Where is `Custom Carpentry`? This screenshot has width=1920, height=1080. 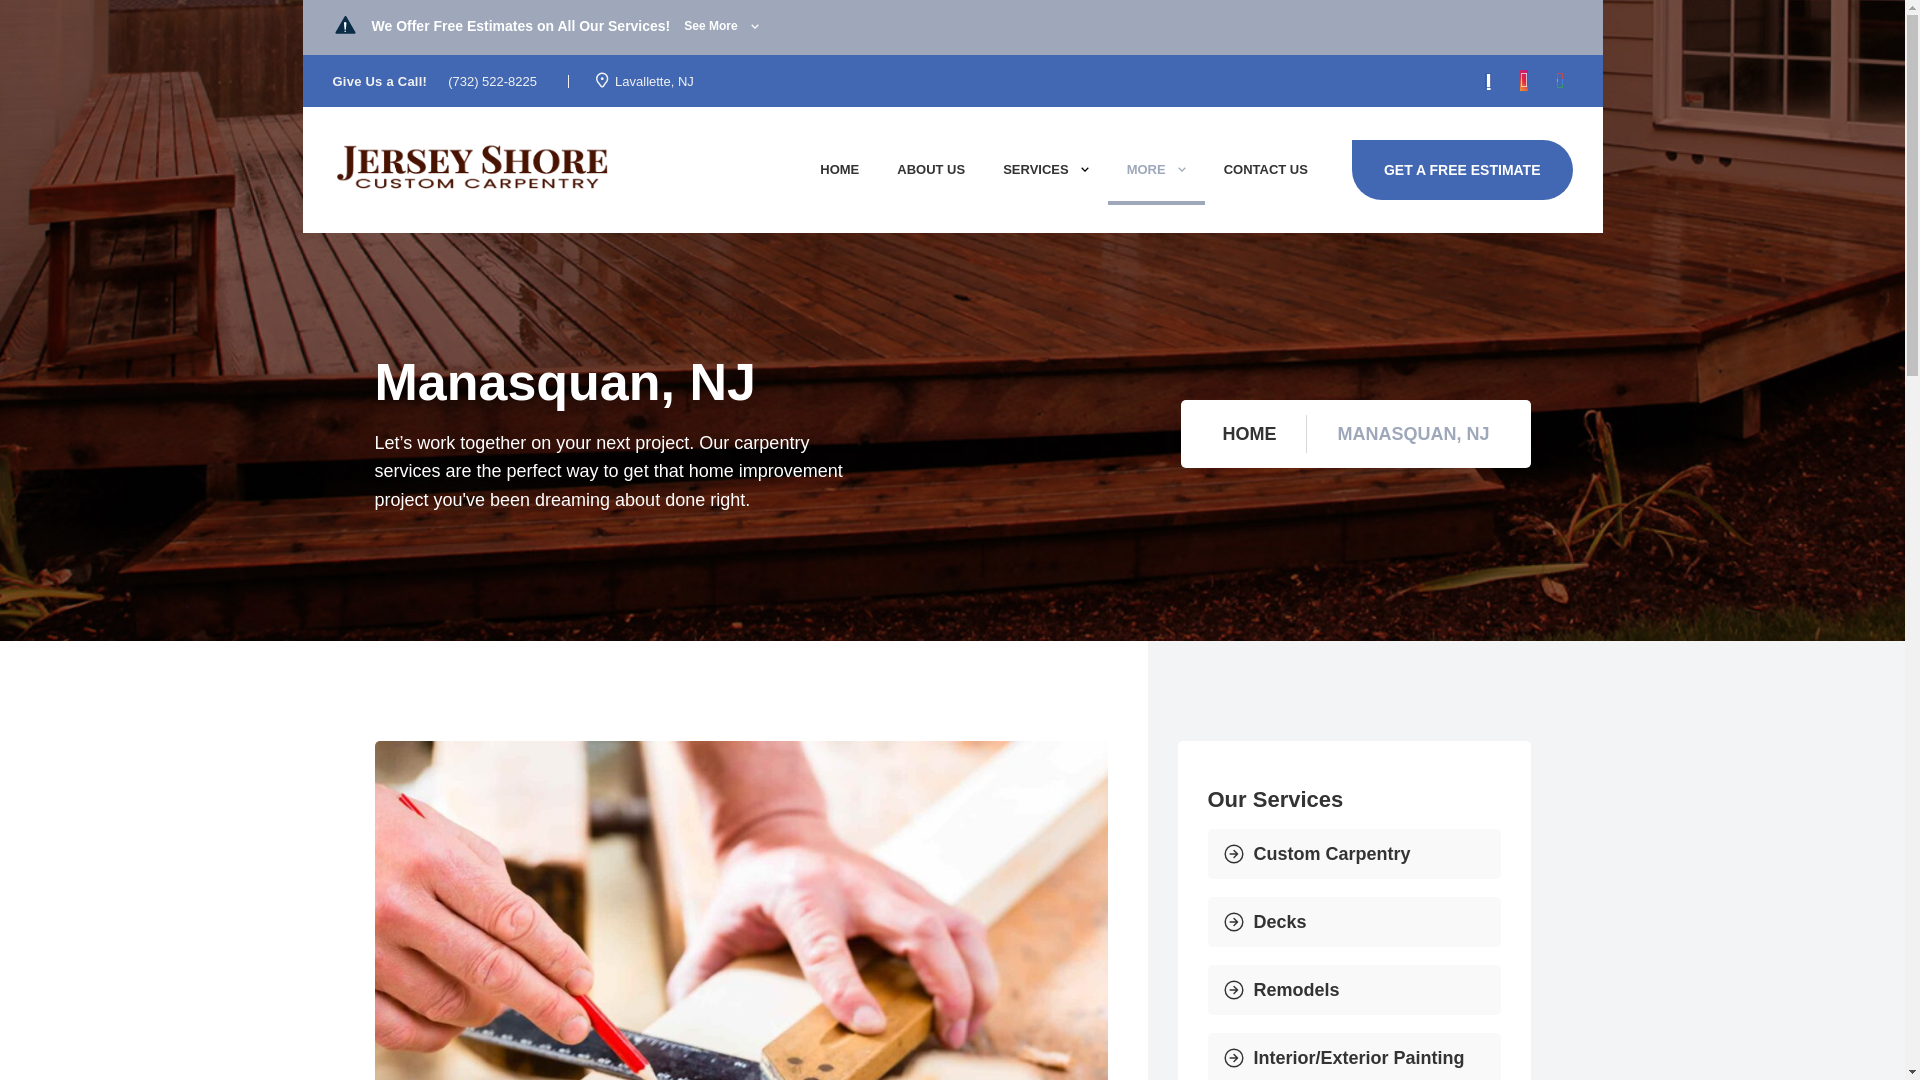
Custom Carpentry is located at coordinates (1354, 854).